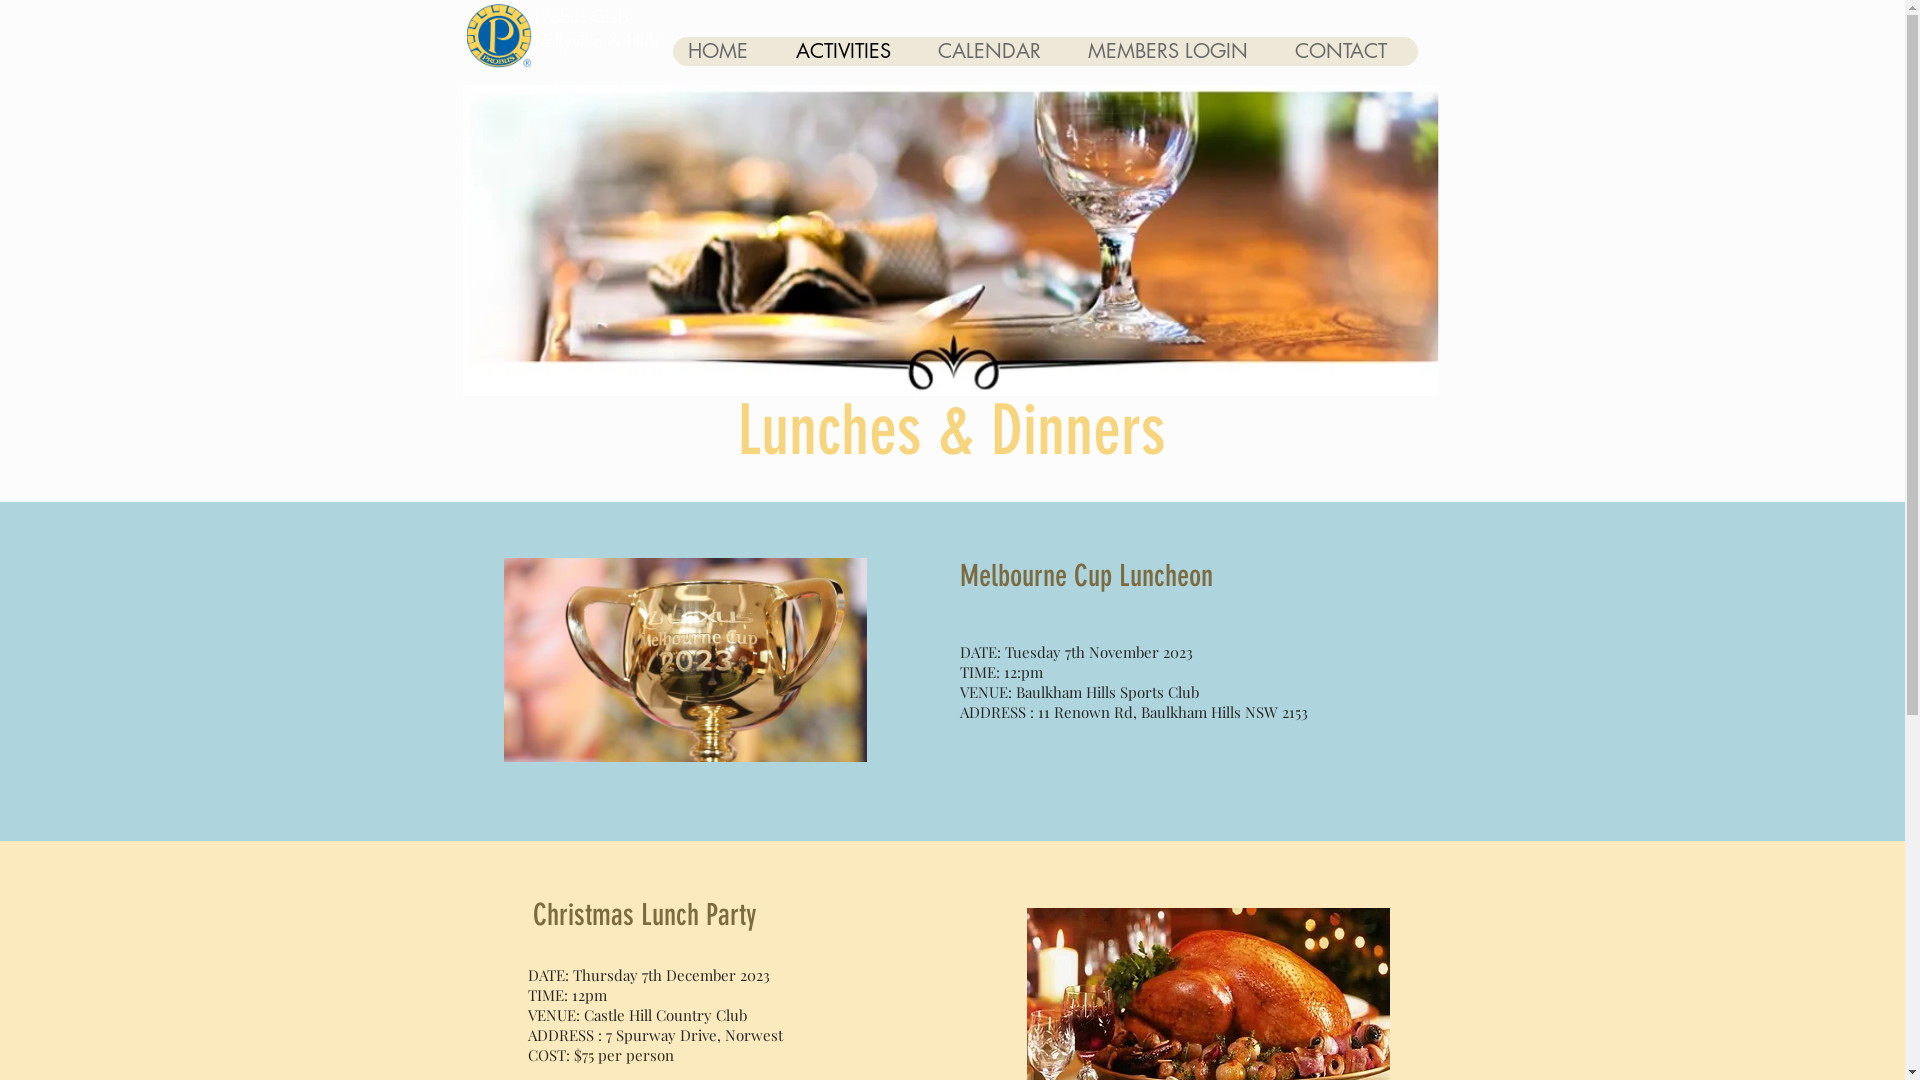 The image size is (1920, 1080). What do you see at coordinates (726, 52) in the screenshot?
I see `HOME` at bounding box center [726, 52].